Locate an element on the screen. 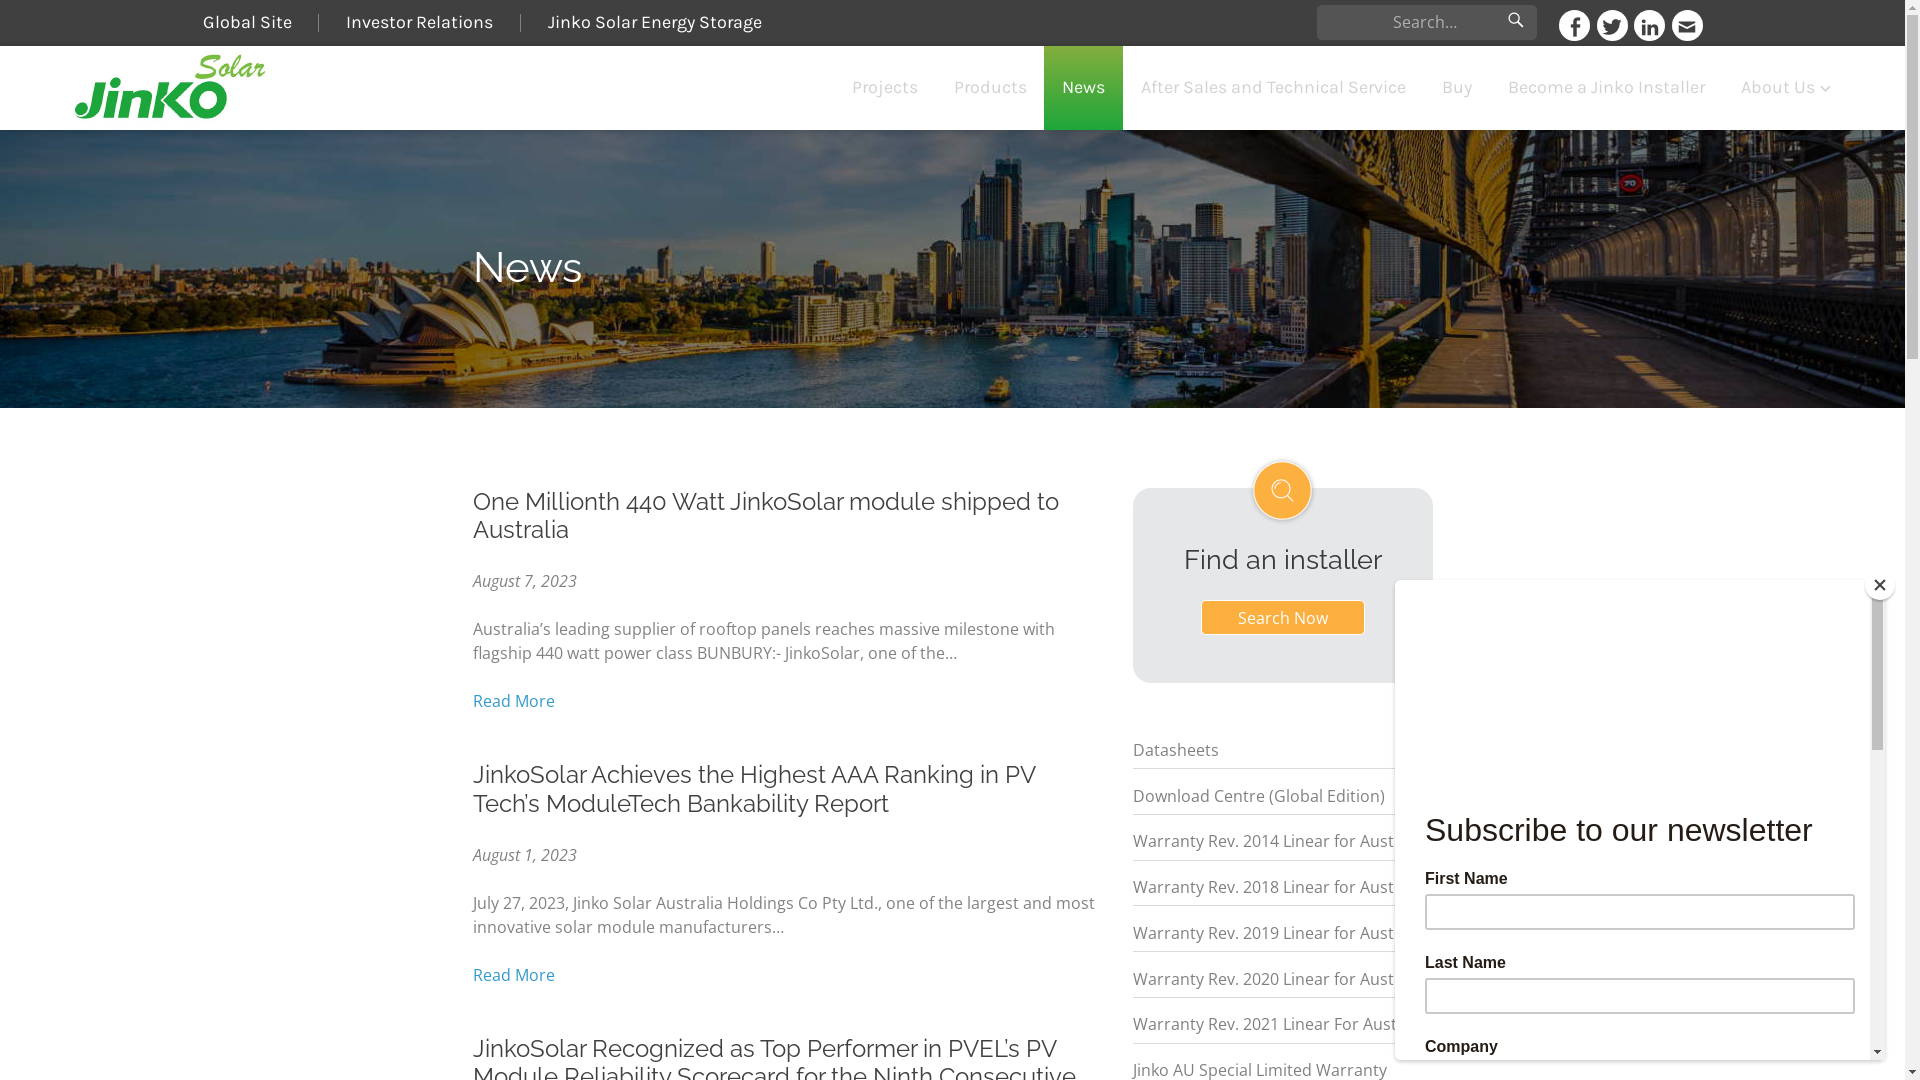  Read More is located at coordinates (513, 701).